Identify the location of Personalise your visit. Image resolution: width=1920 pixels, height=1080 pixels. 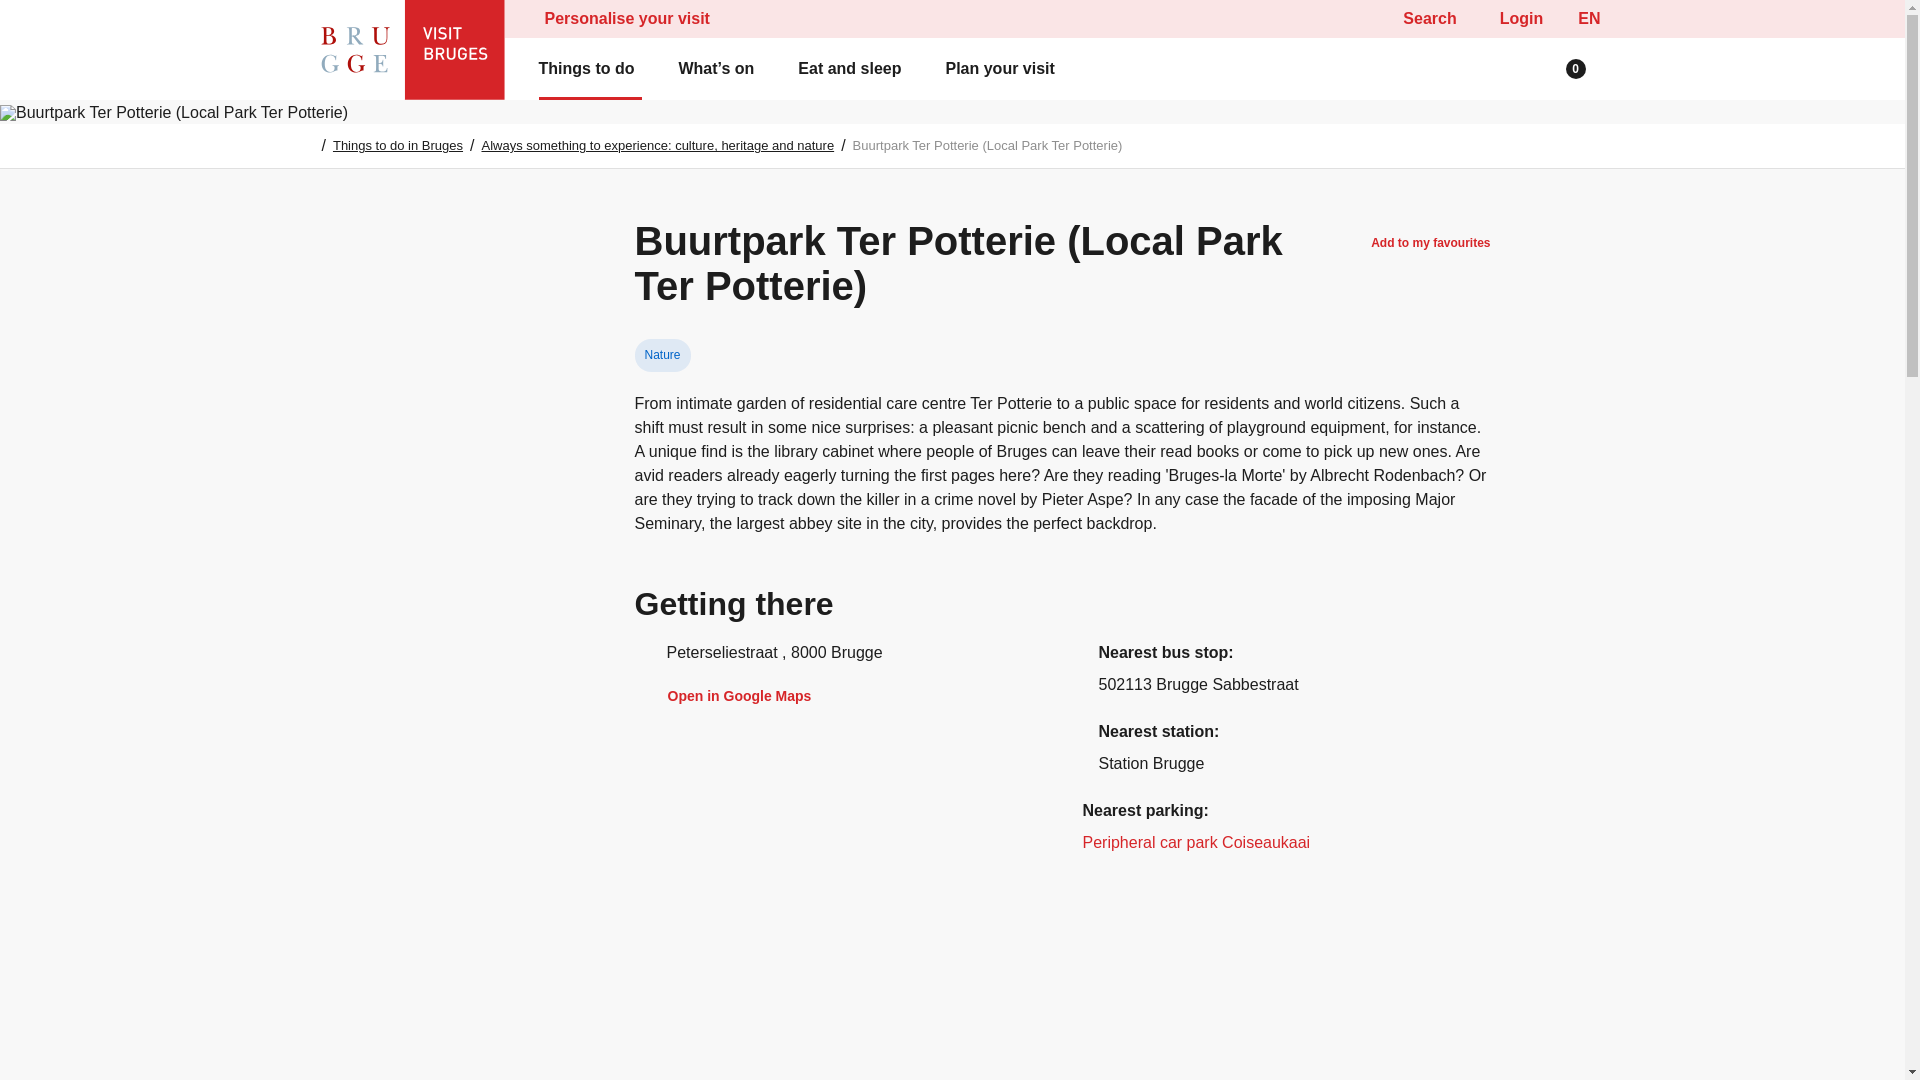
(630, 18).